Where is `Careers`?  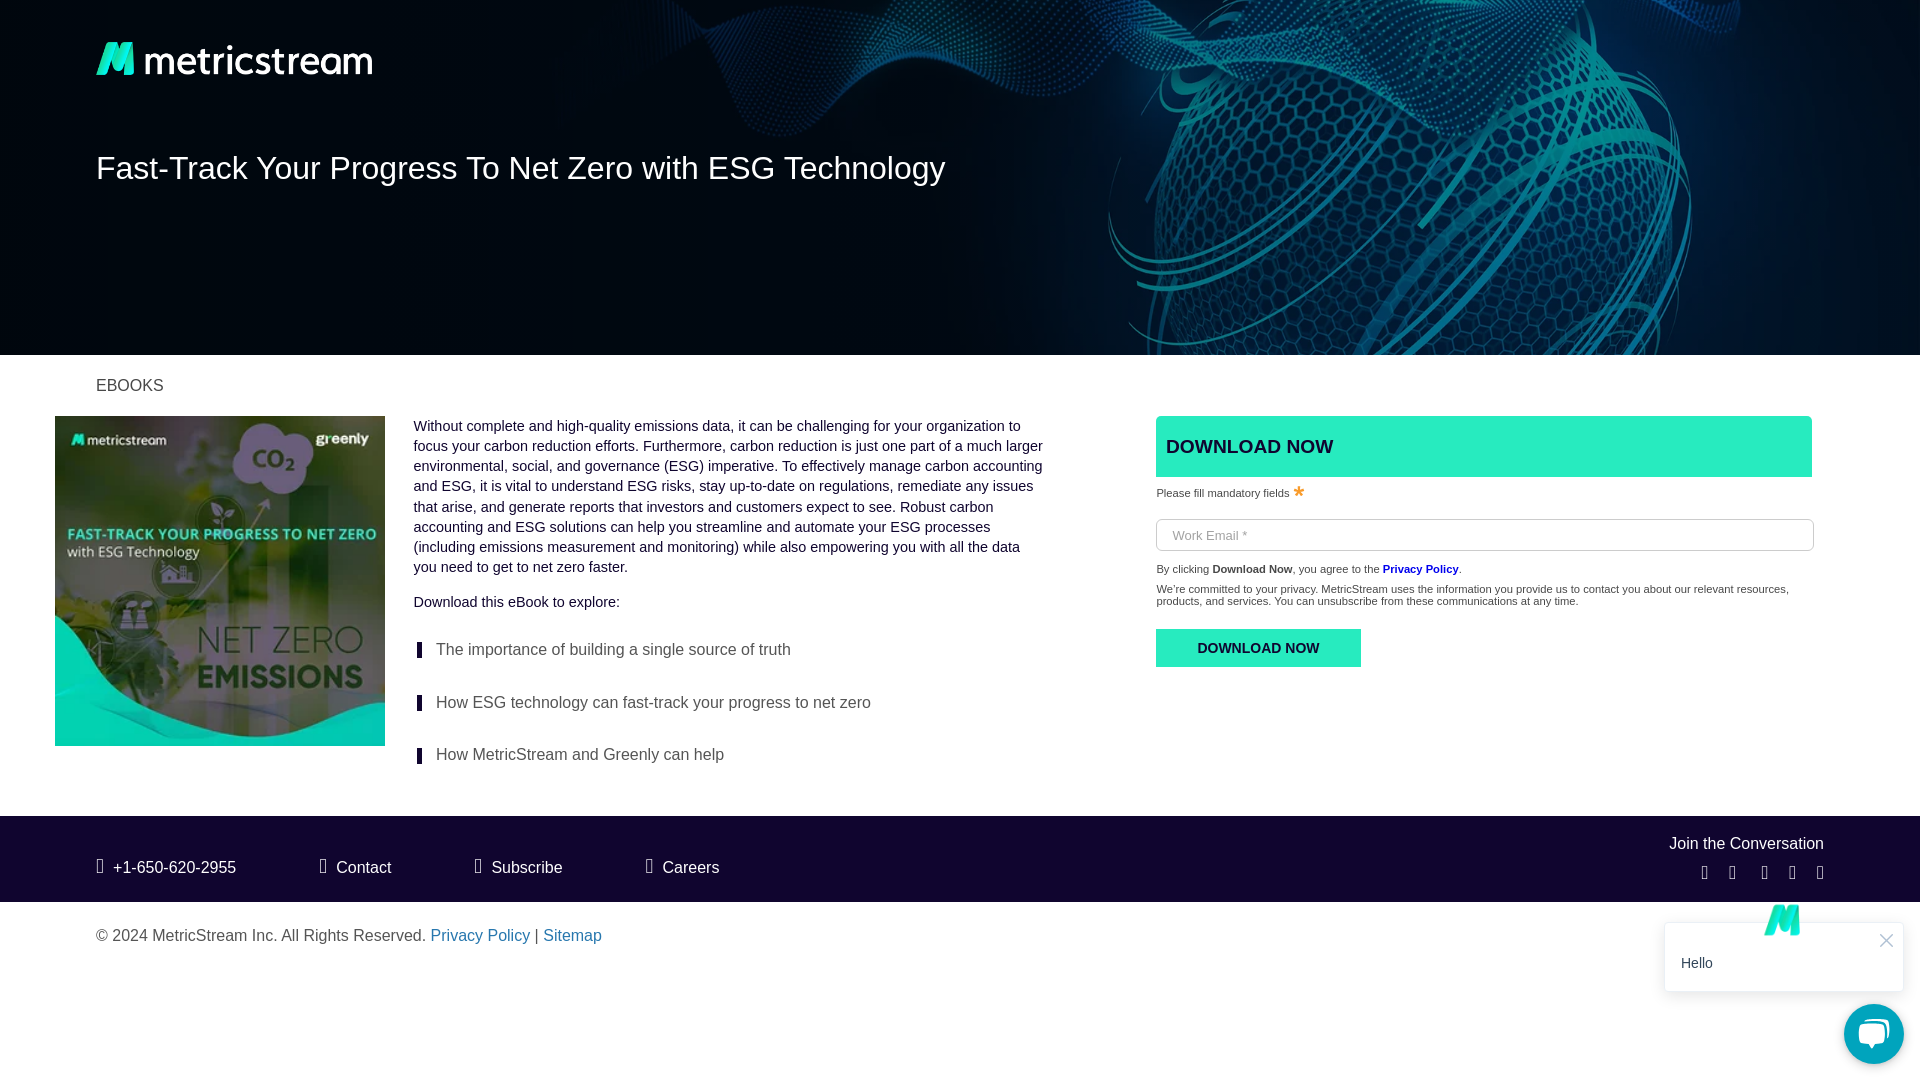 Careers is located at coordinates (682, 866).